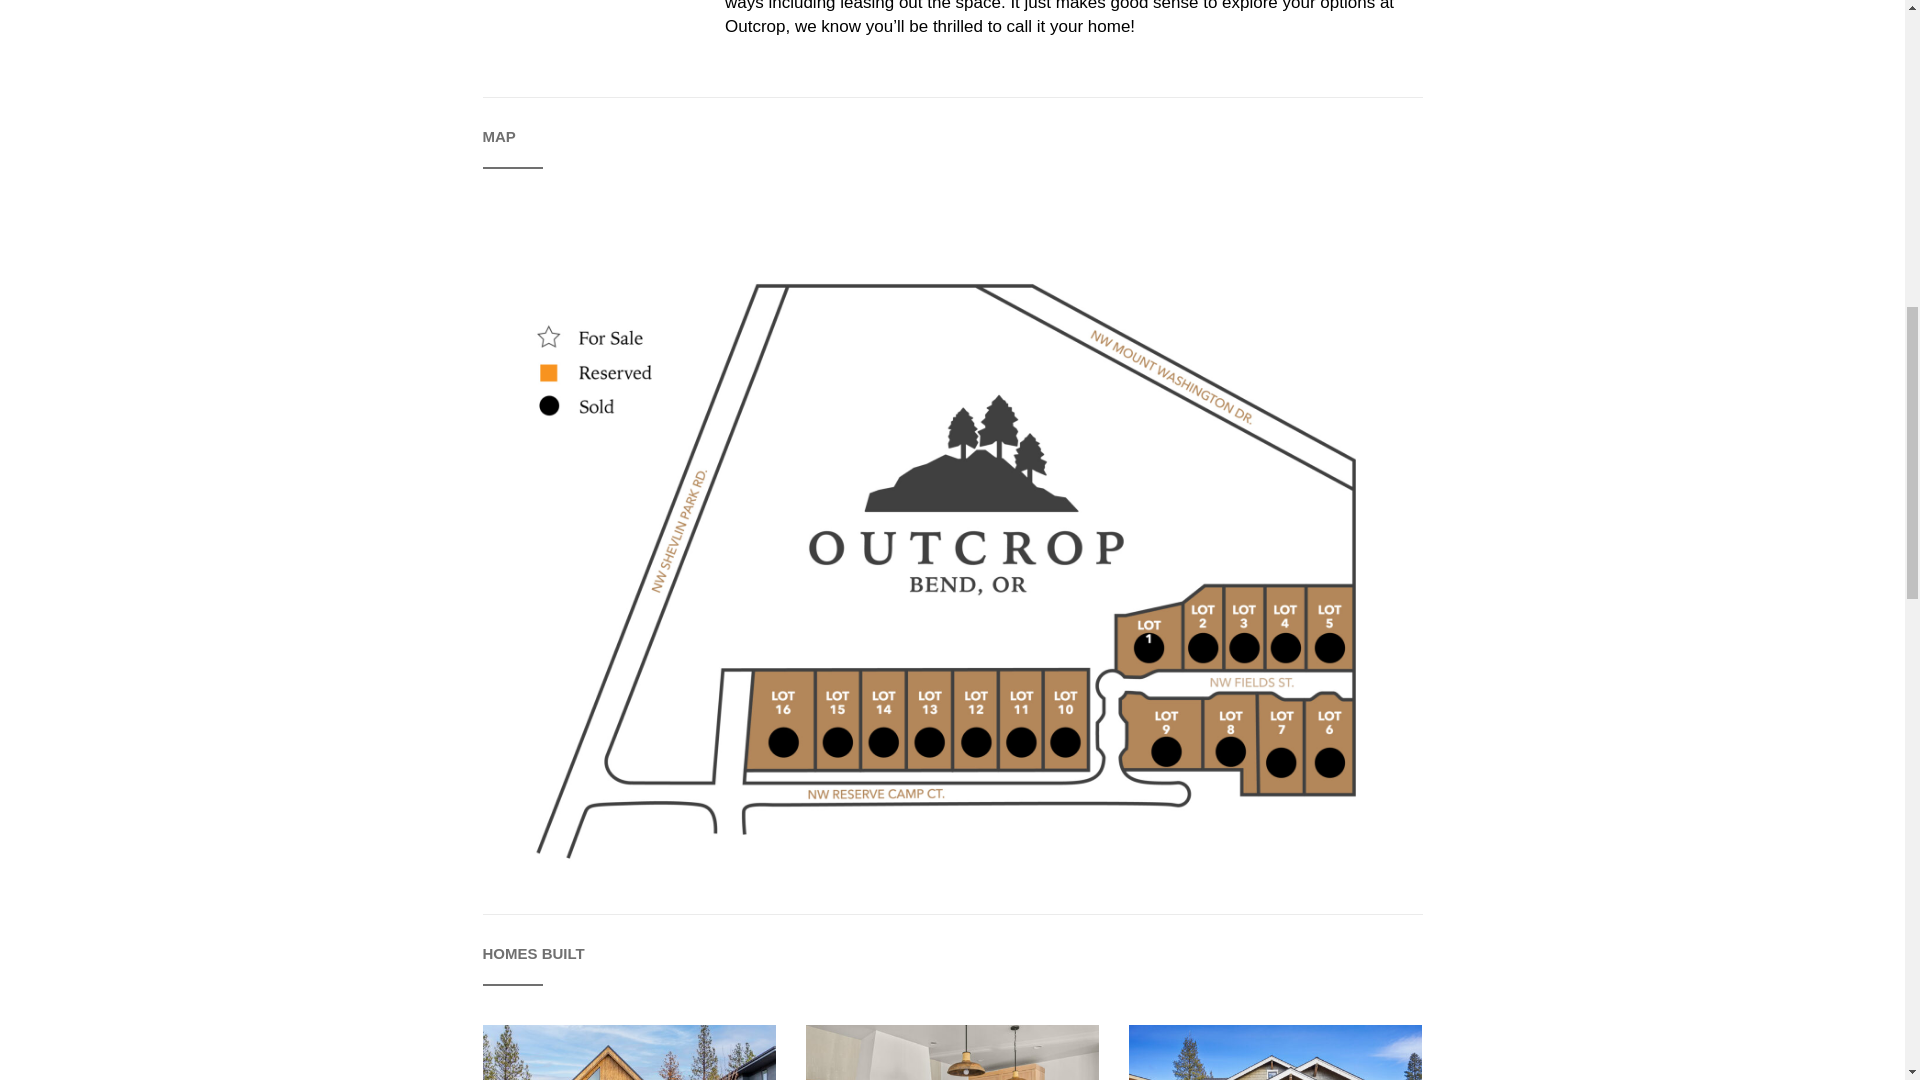 This screenshot has height=1080, width=1920. Describe the element at coordinates (952, 1052) in the screenshot. I see `2250 NW Reserve 30` at that location.